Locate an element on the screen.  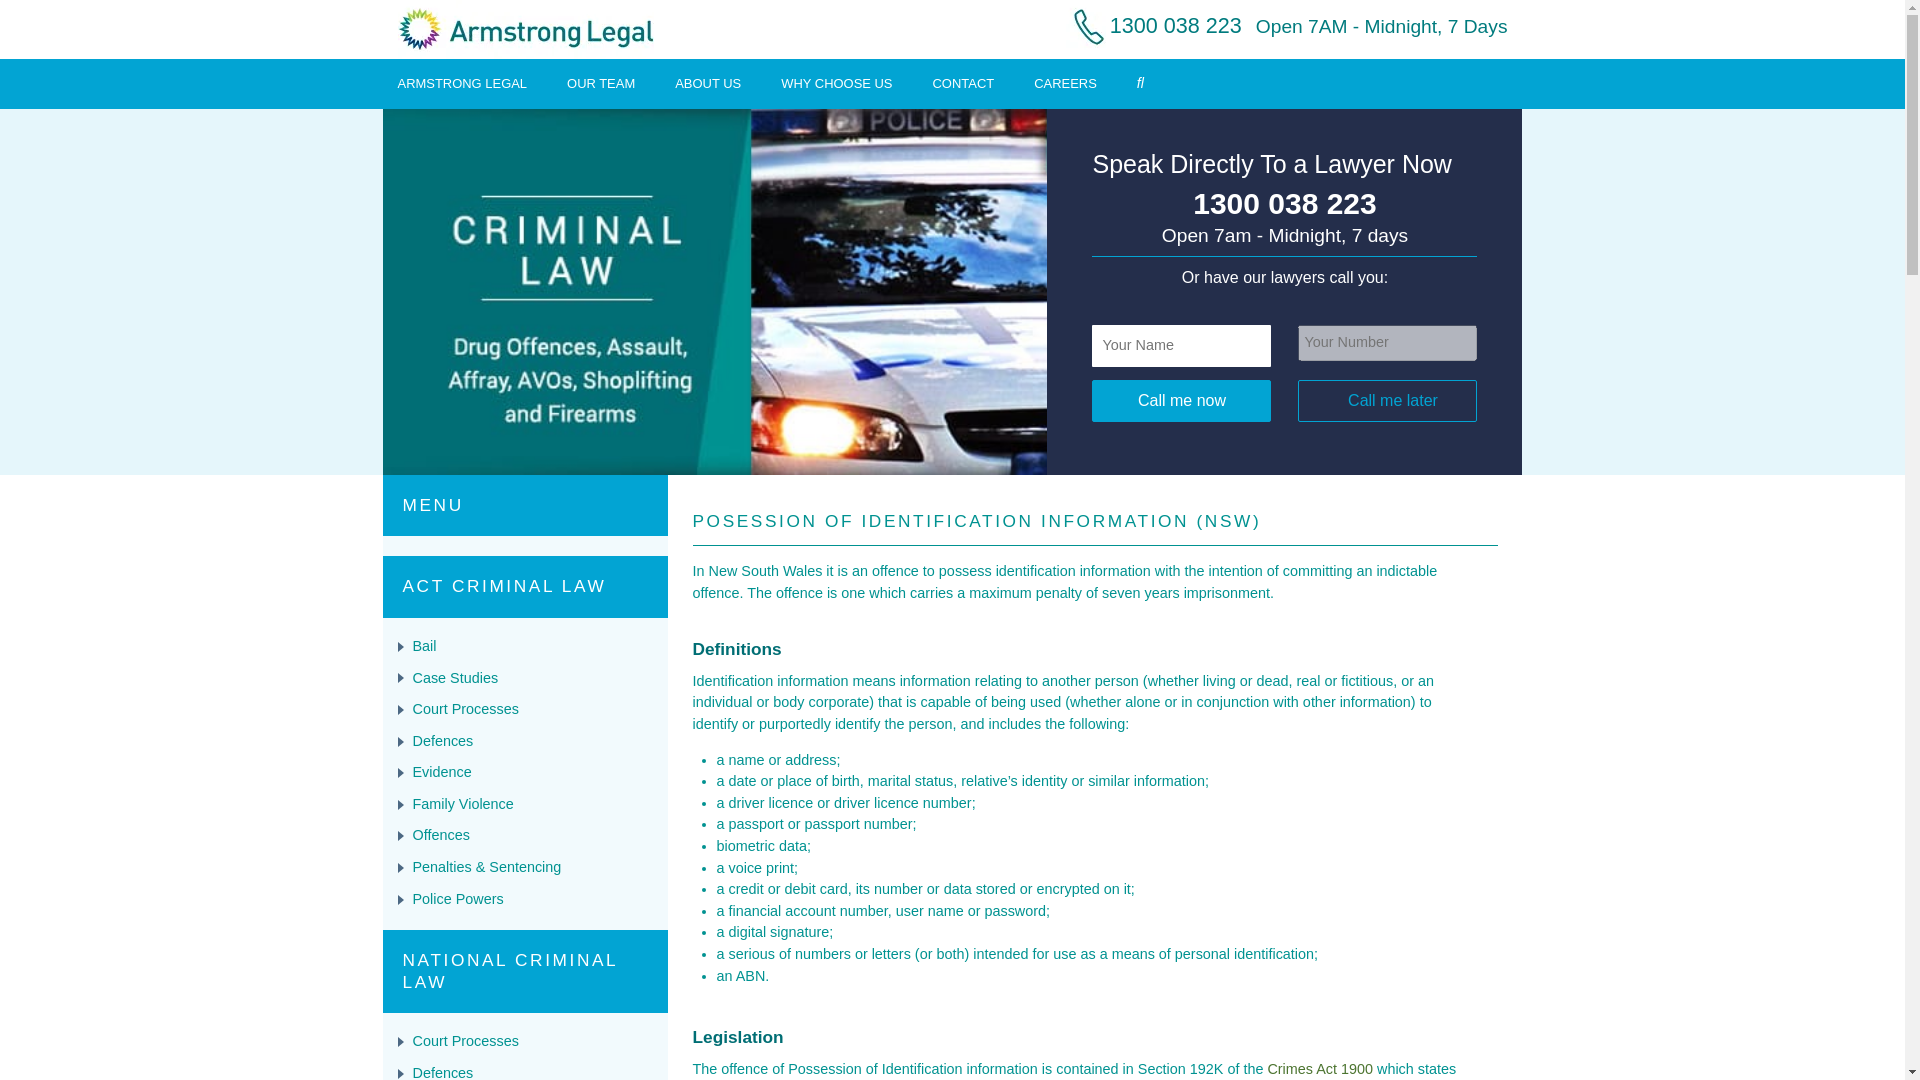
Case Studies is located at coordinates (454, 677).